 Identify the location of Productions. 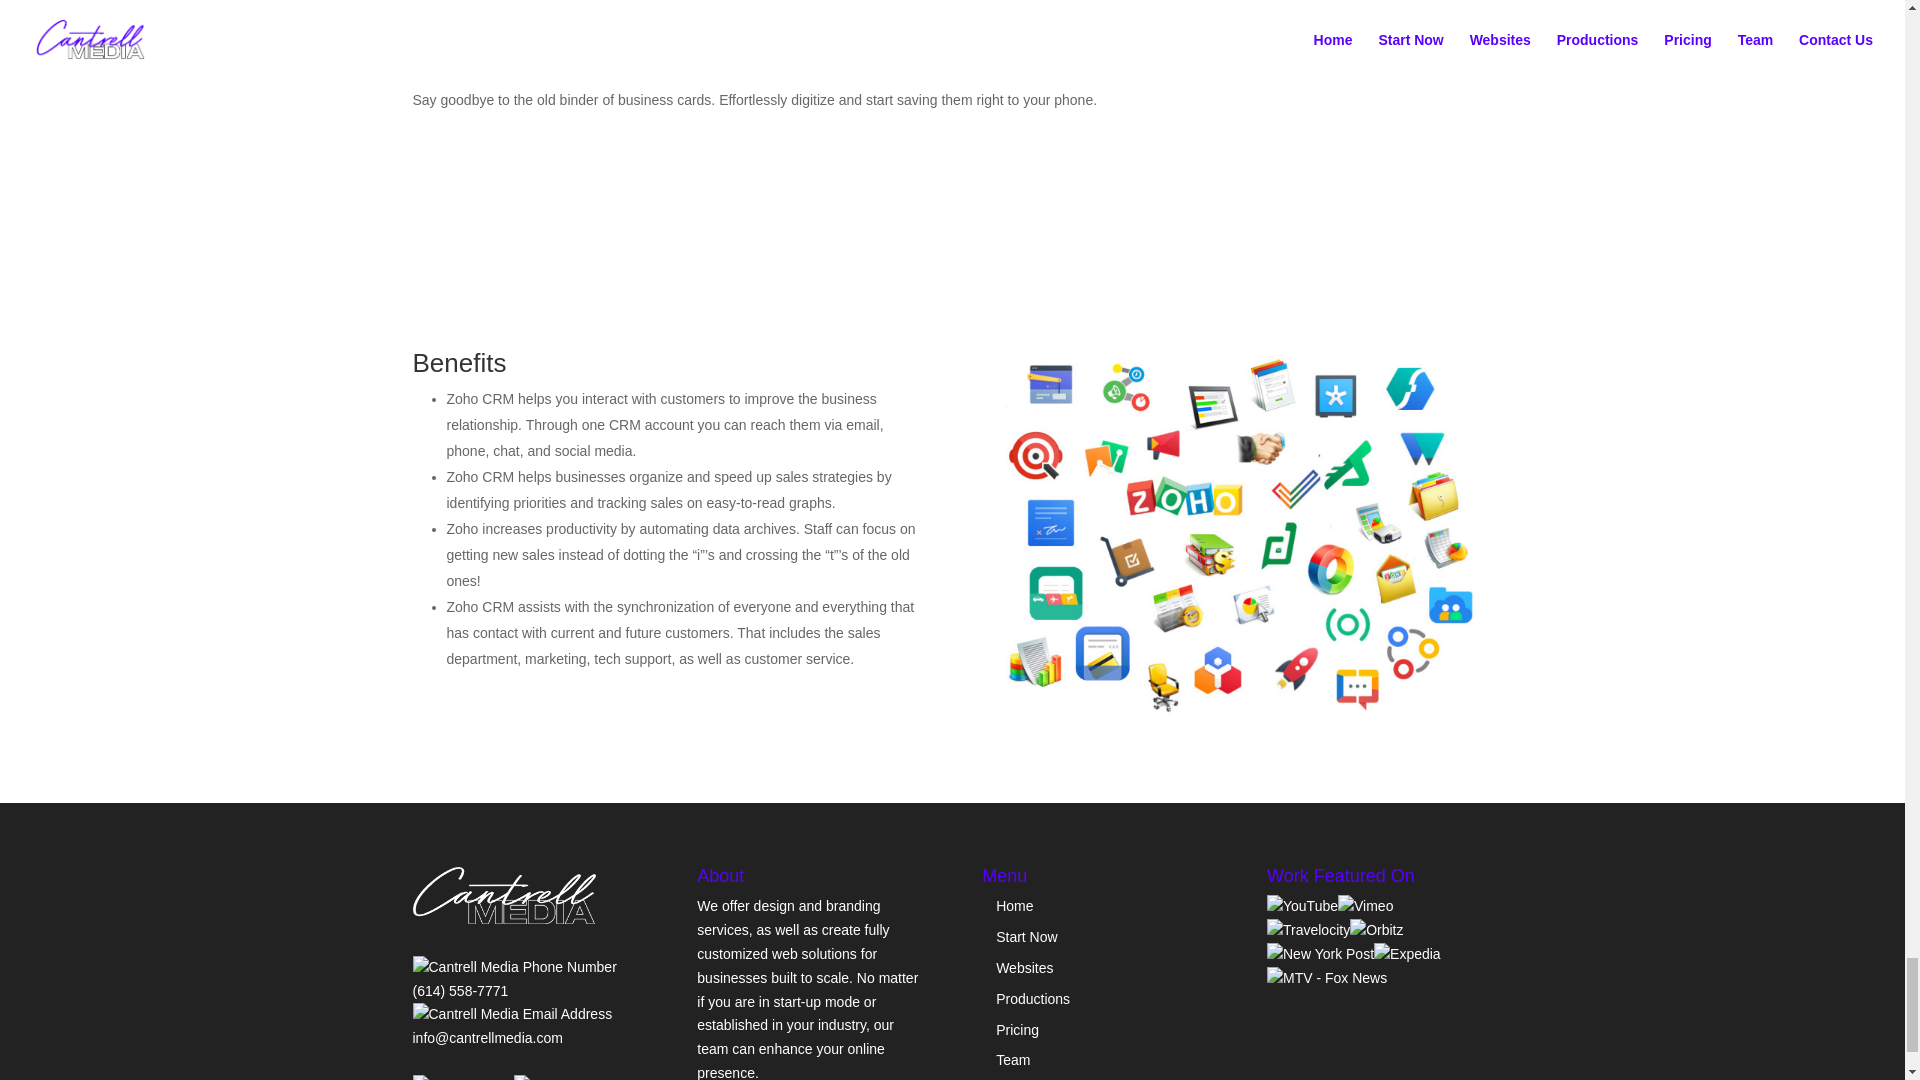
(1032, 998).